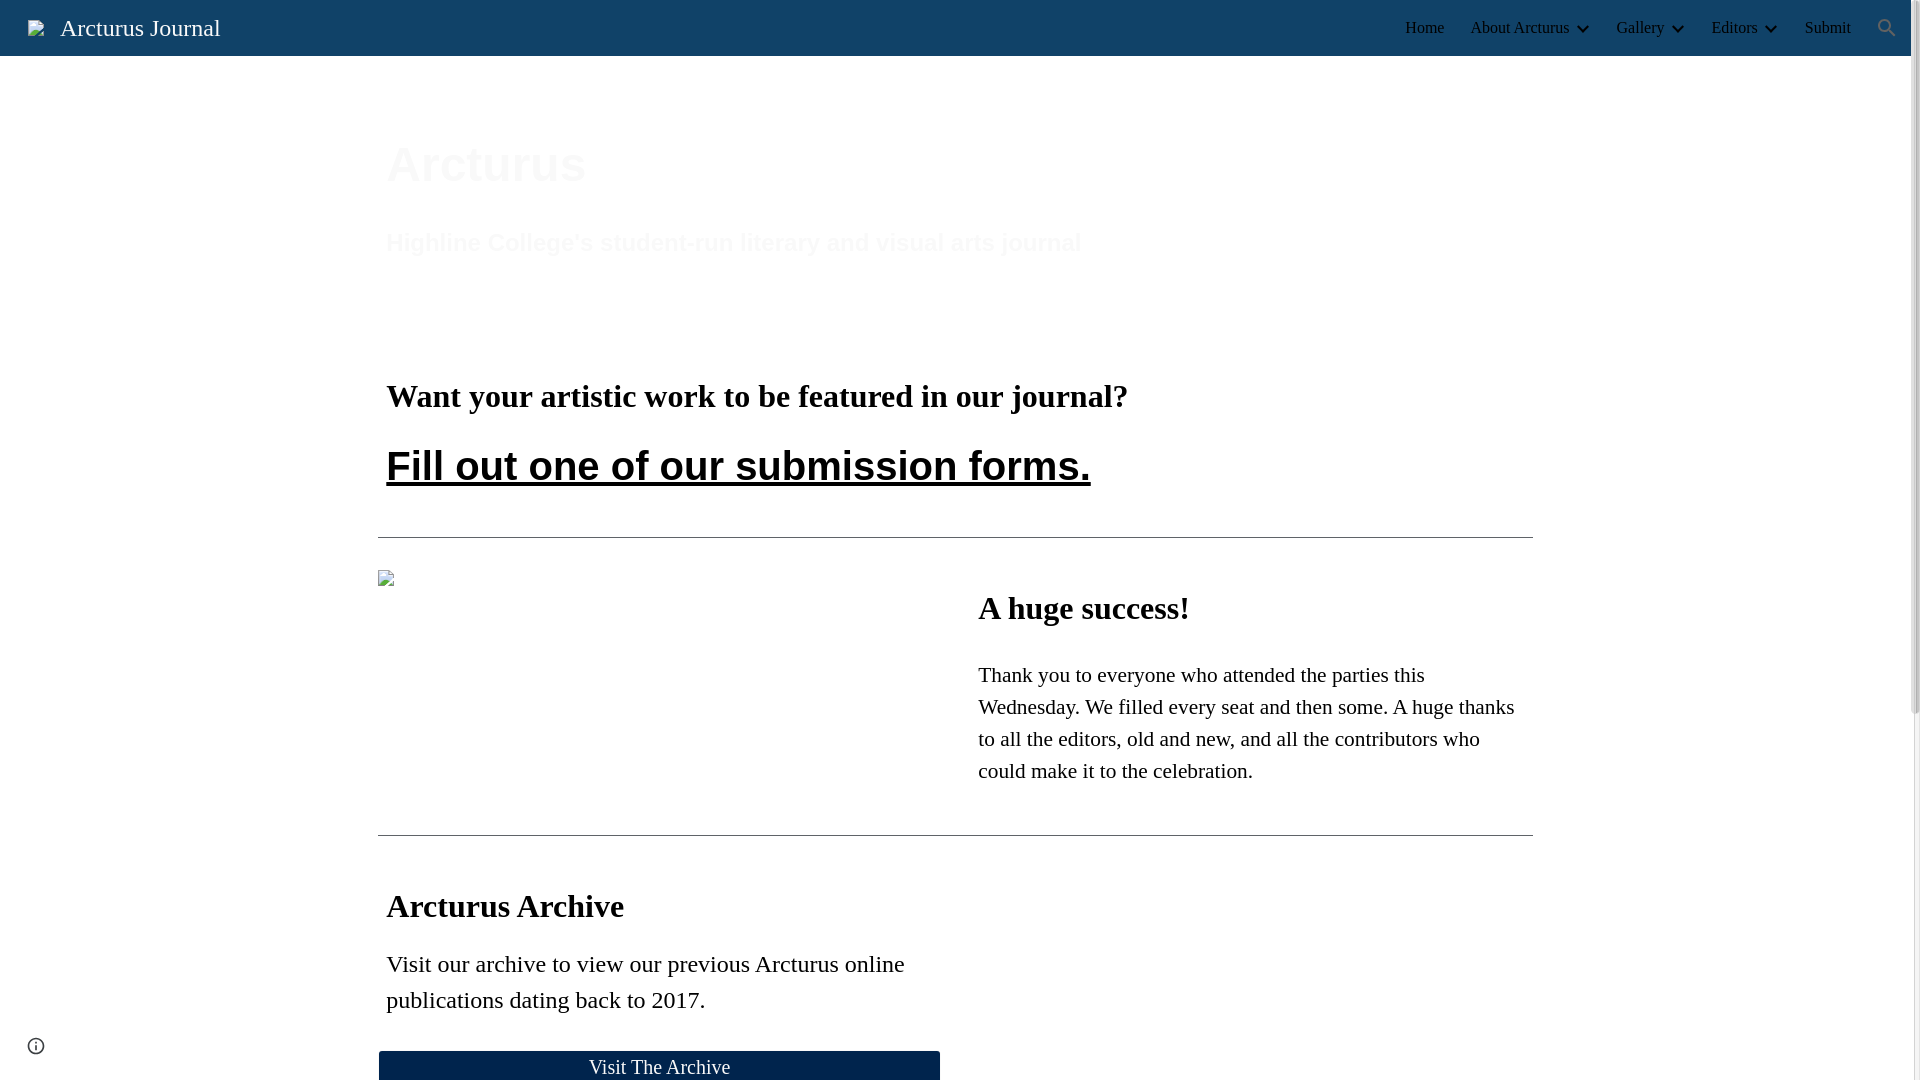 This screenshot has width=1920, height=1080. Describe the element at coordinates (1640, 28) in the screenshot. I see `Gallery` at that location.